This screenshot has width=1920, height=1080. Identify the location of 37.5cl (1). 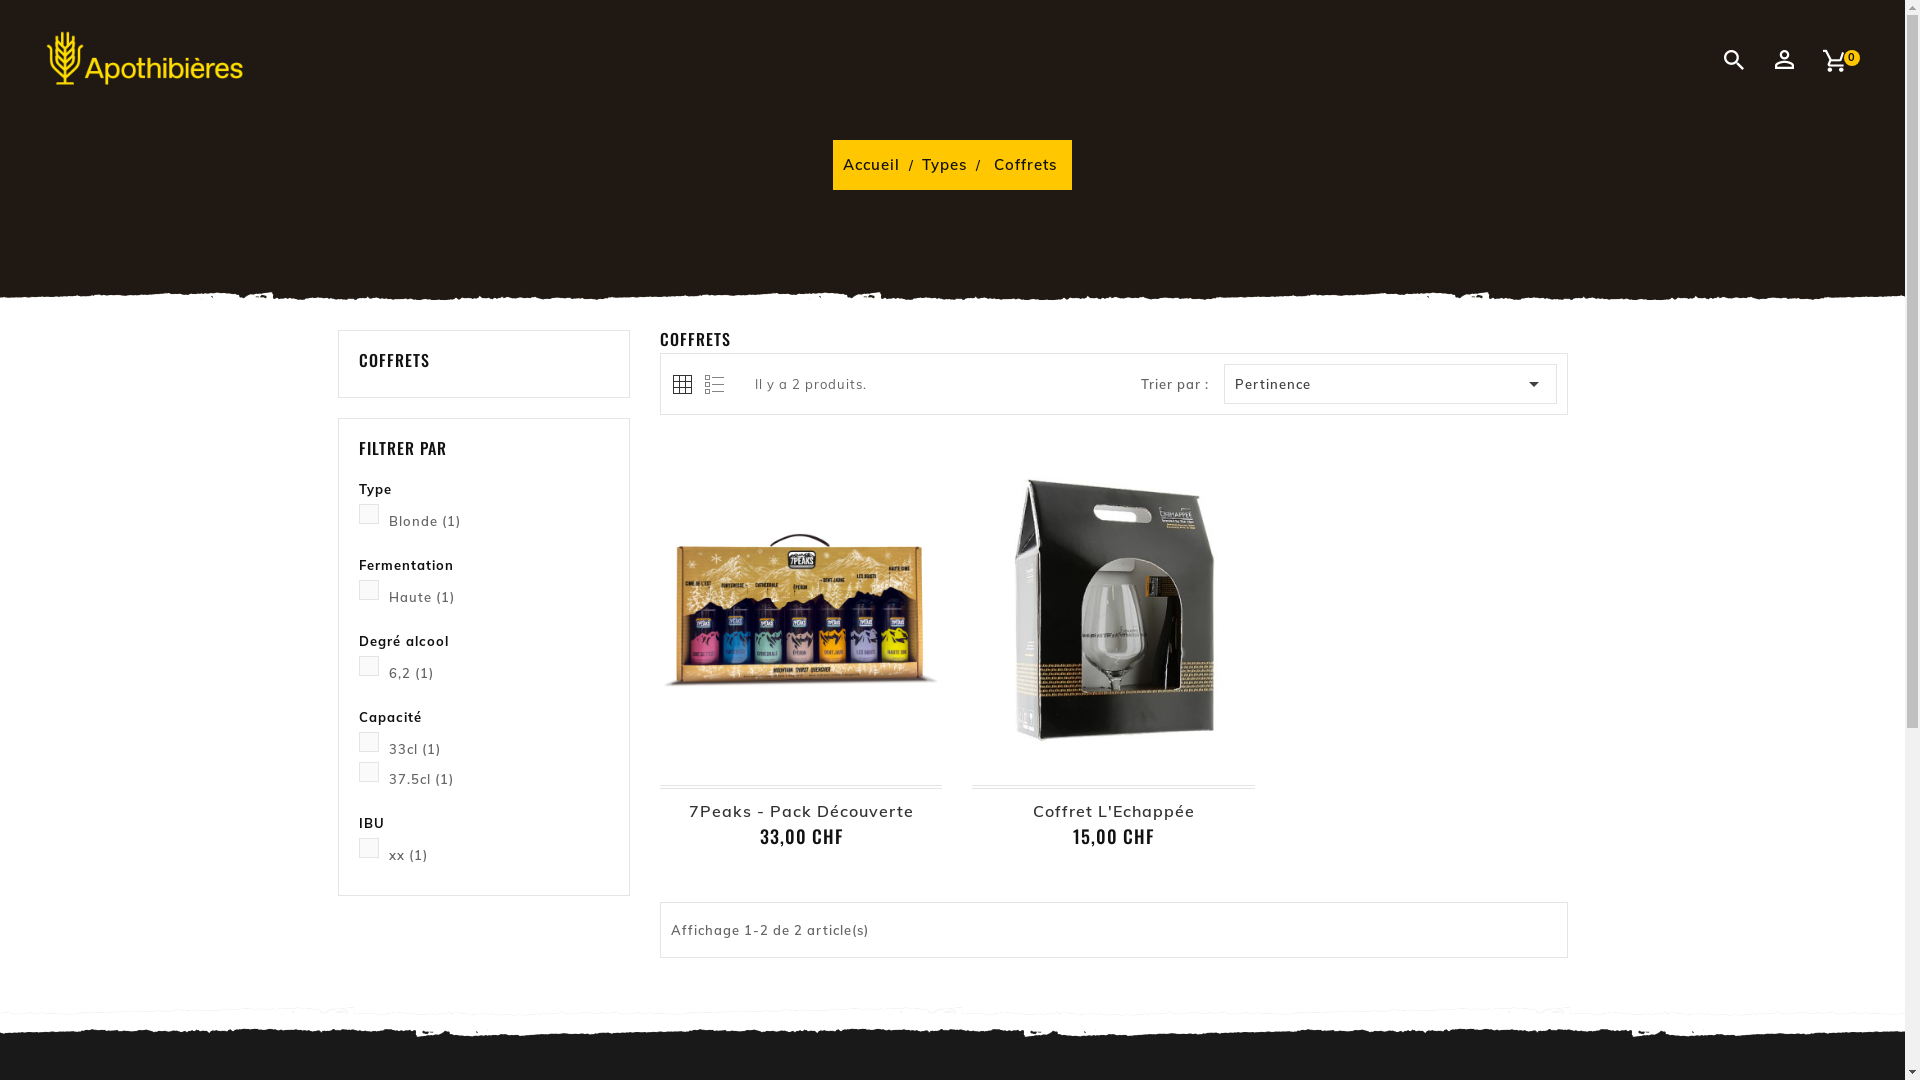
(498, 779).